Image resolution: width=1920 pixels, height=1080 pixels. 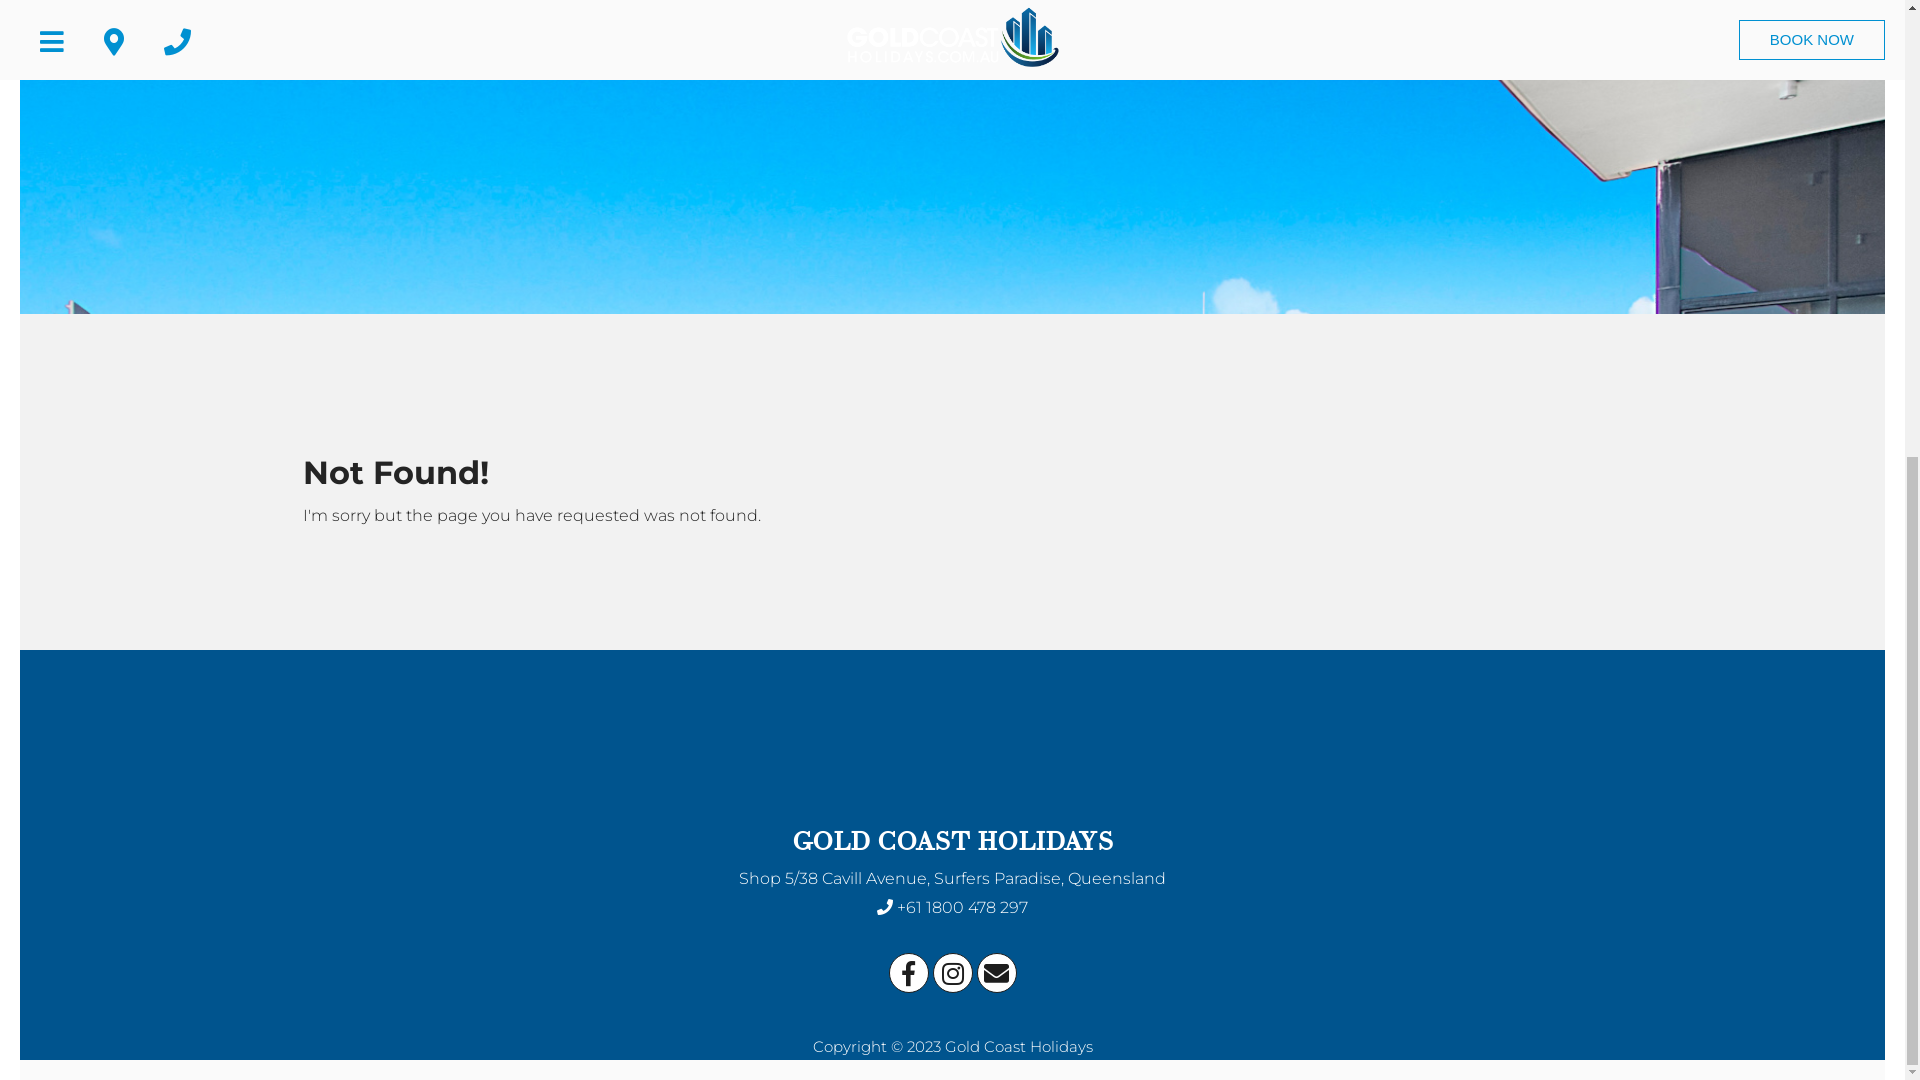 What do you see at coordinates (1812, 826) in the screenshot?
I see `BOOK NOW` at bounding box center [1812, 826].